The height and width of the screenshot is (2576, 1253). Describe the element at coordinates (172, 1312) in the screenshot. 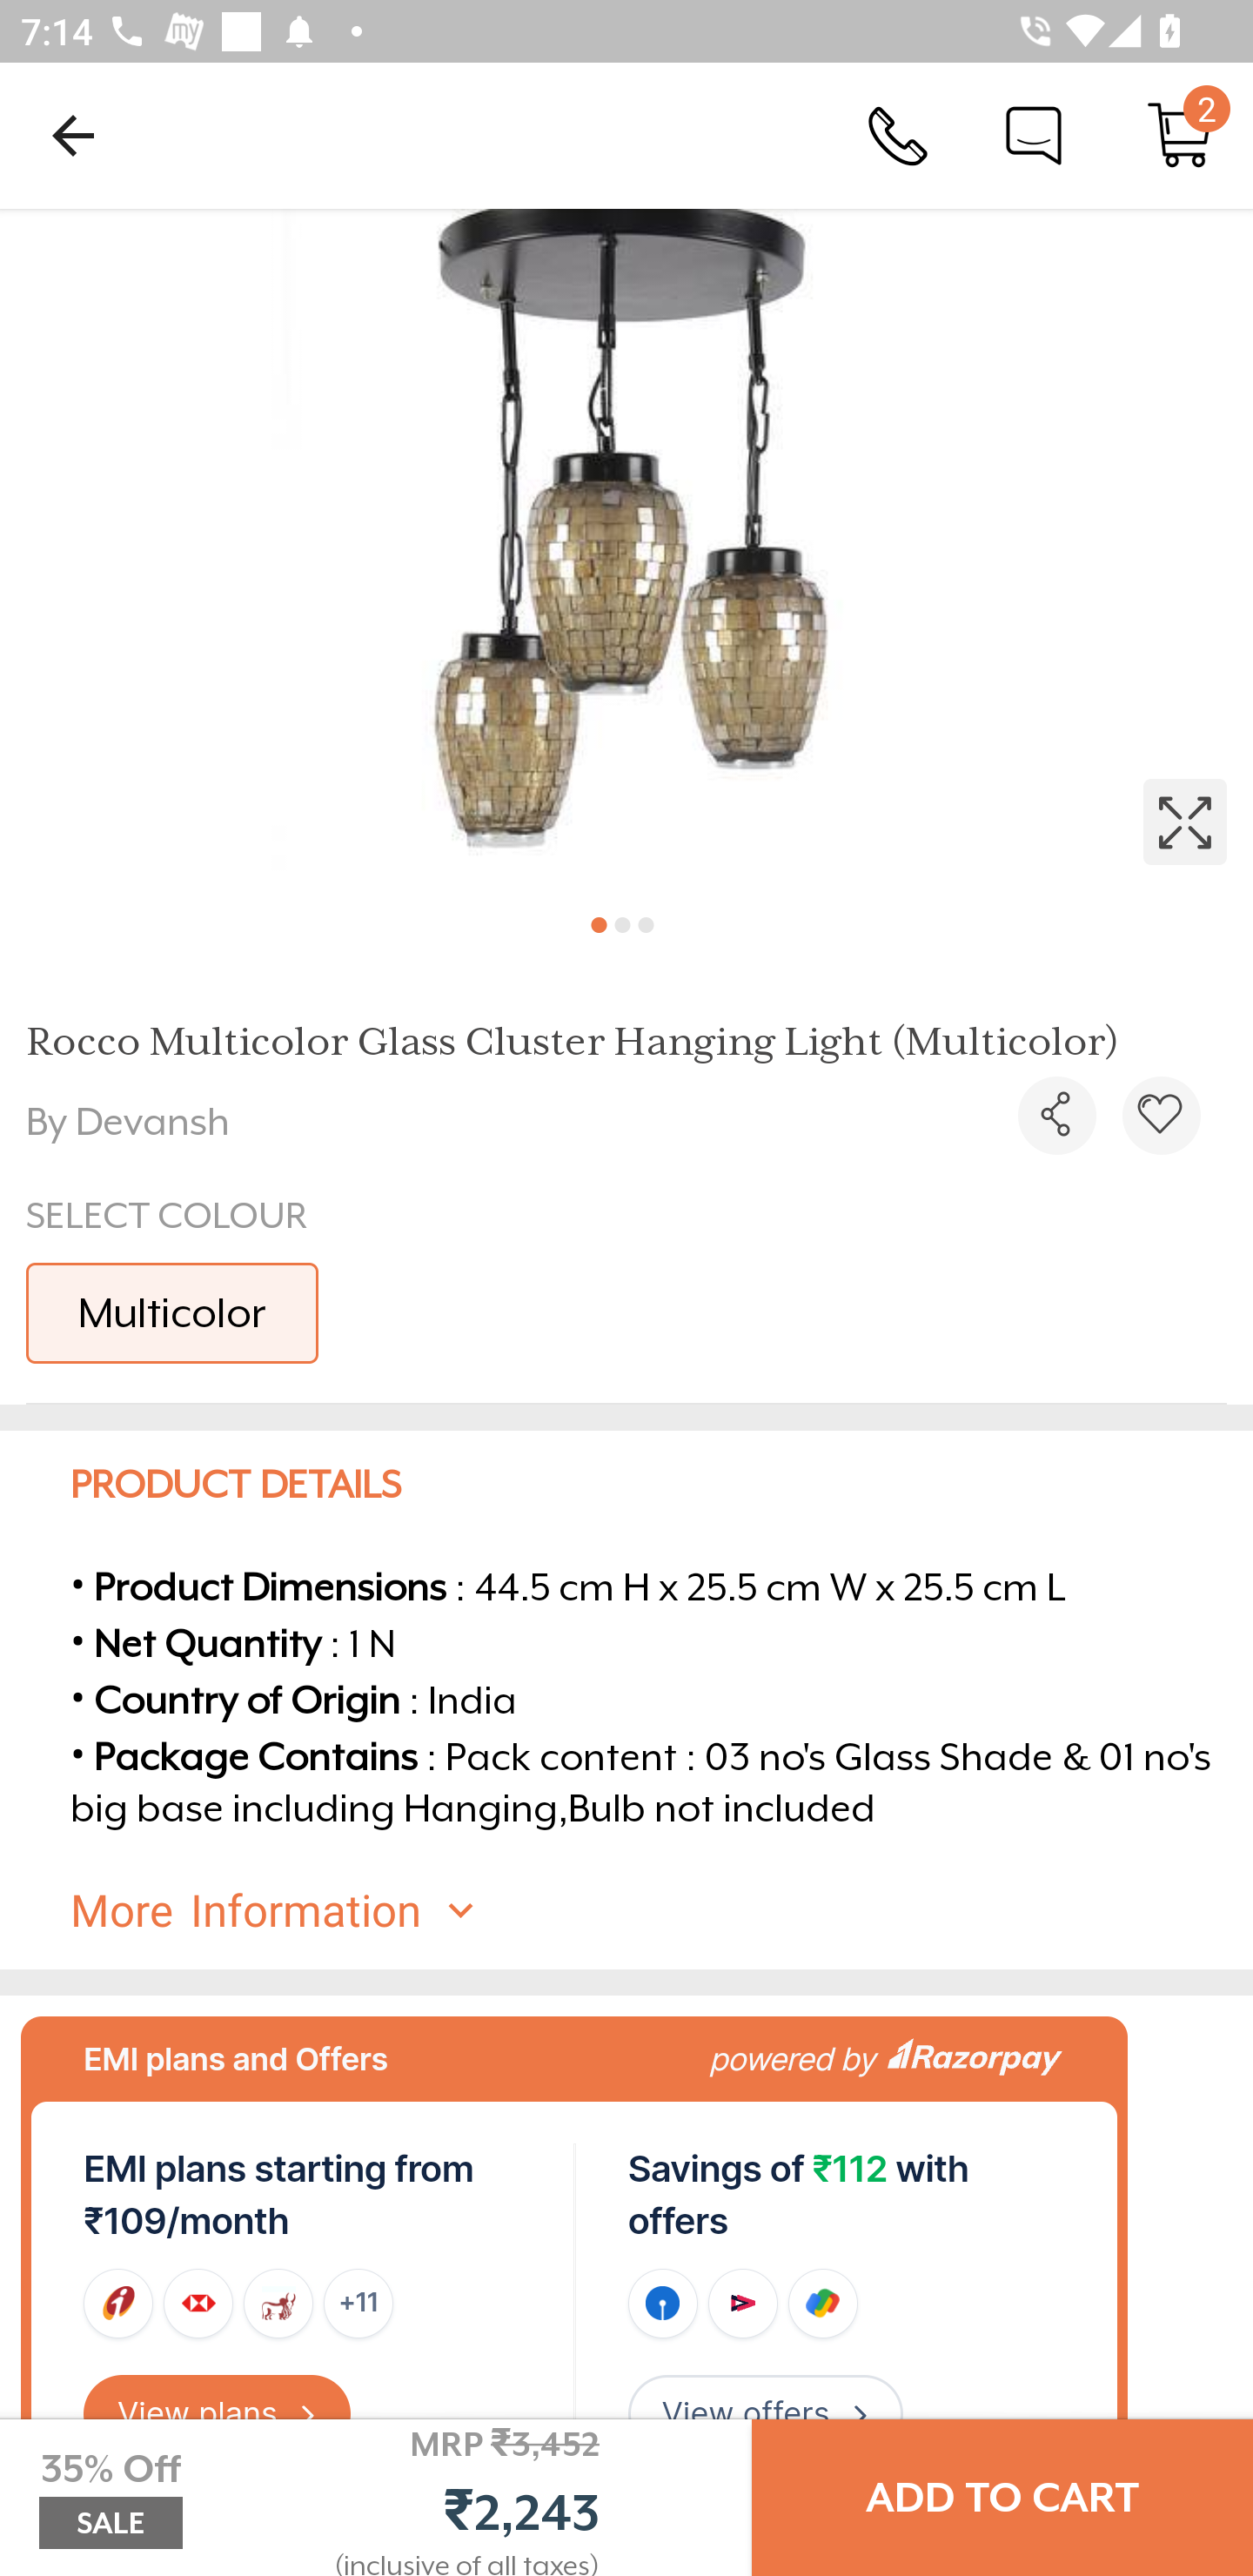

I see `Multicolor` at that location.